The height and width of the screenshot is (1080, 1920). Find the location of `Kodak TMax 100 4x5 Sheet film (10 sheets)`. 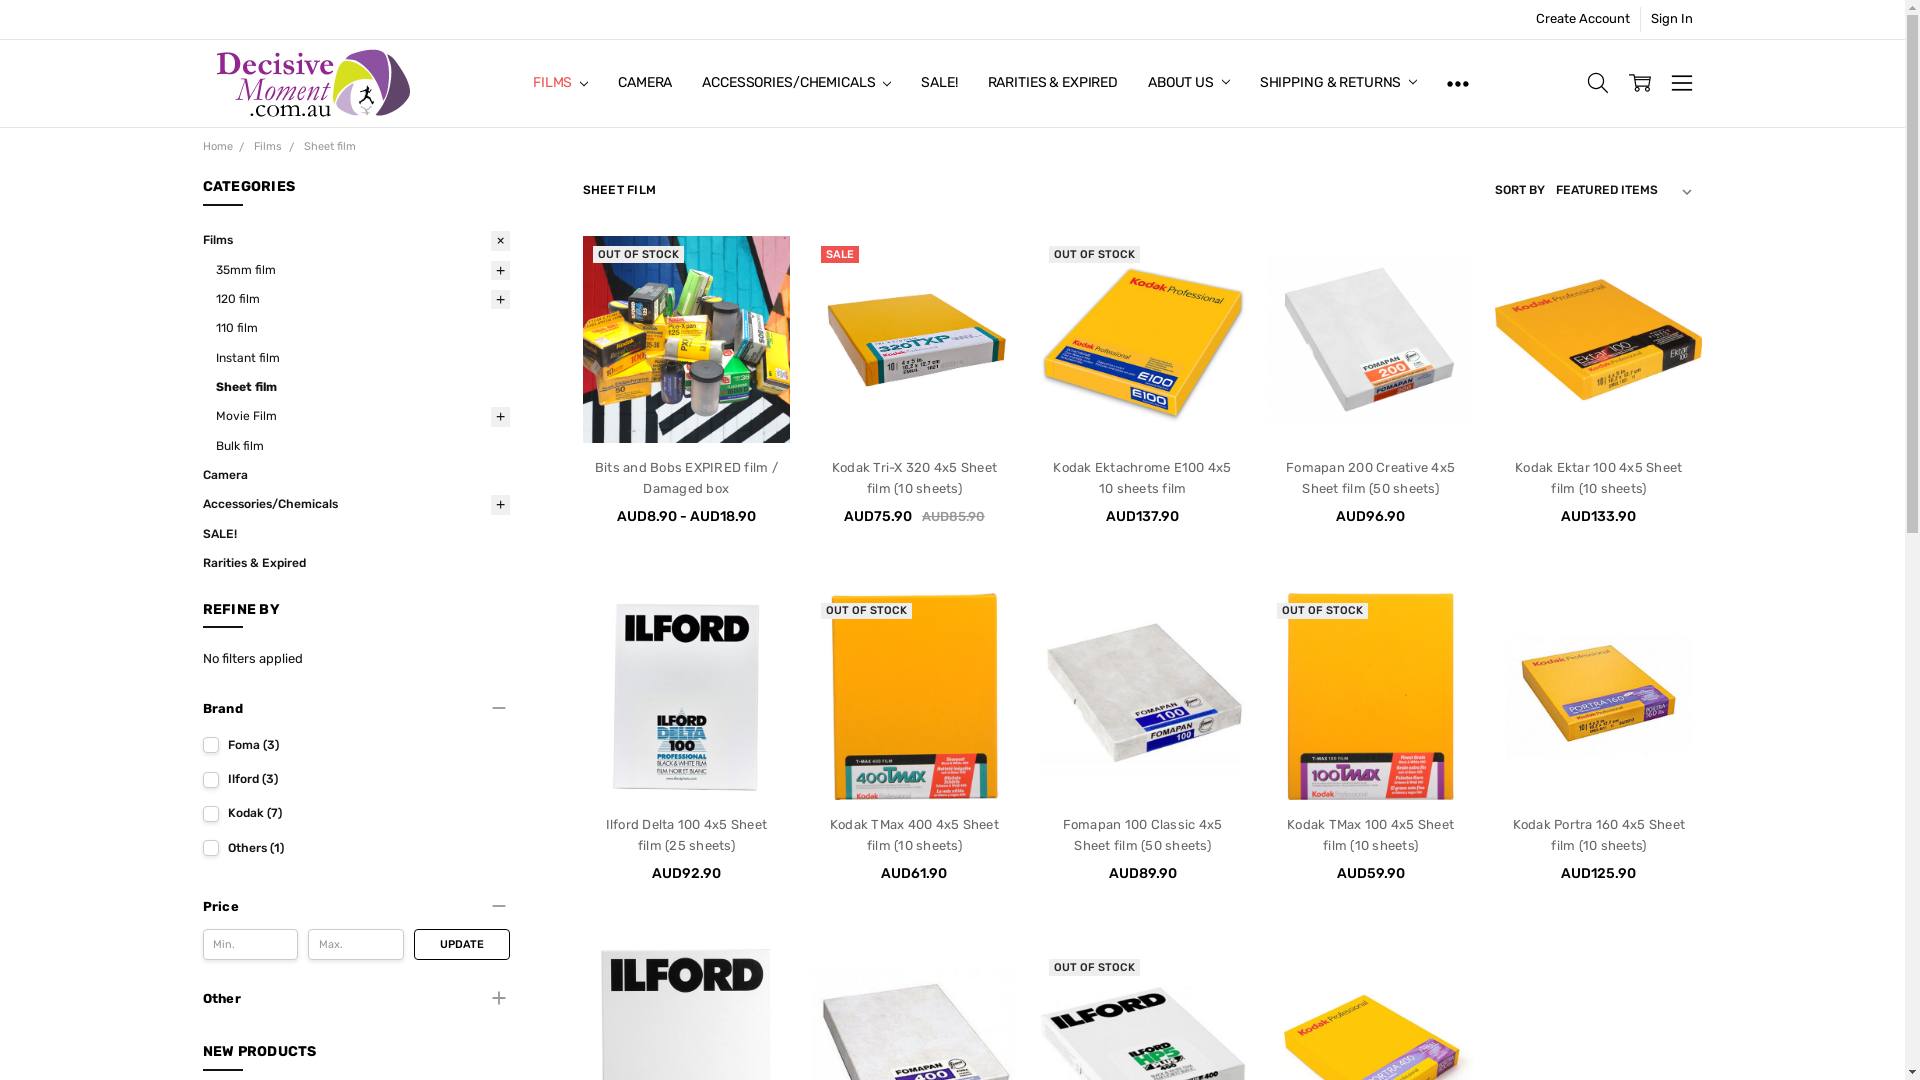

Kodak TMax 100 4x5 Sheet film (10 sheets) is located at coordinates (1370, 835).